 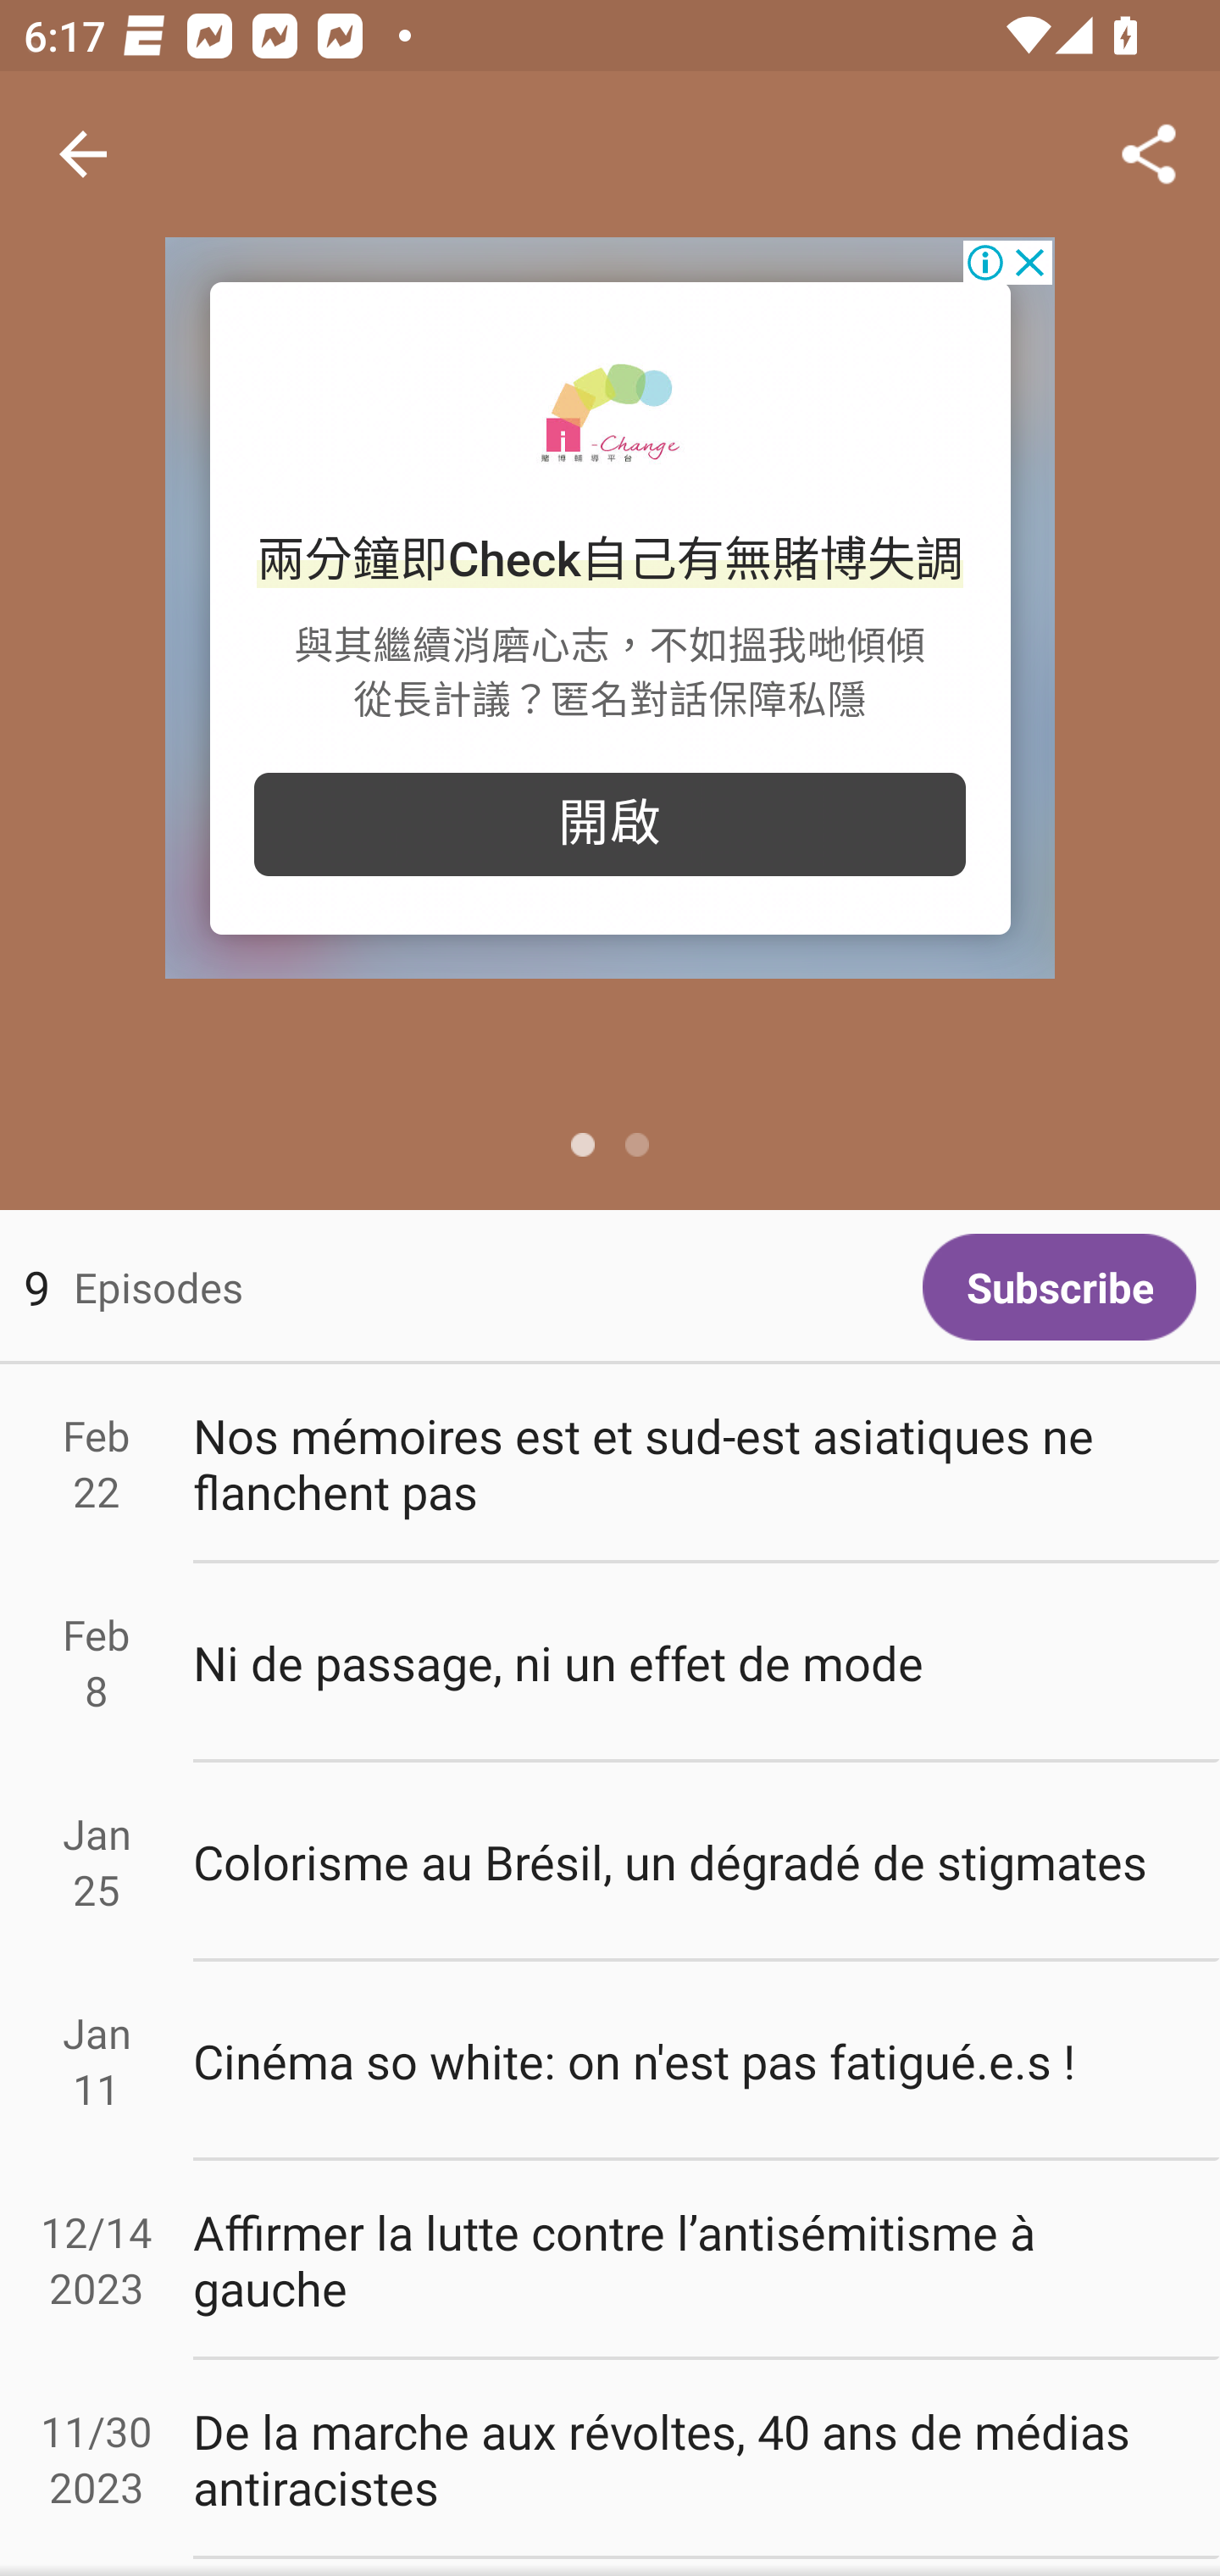 What do you see at coordinates (610, 2062) in the screenshot?
I see `Jan 11 Cinéma so white: on n'est pas fatigué.e.s !` at bounding box center [610, 2062].